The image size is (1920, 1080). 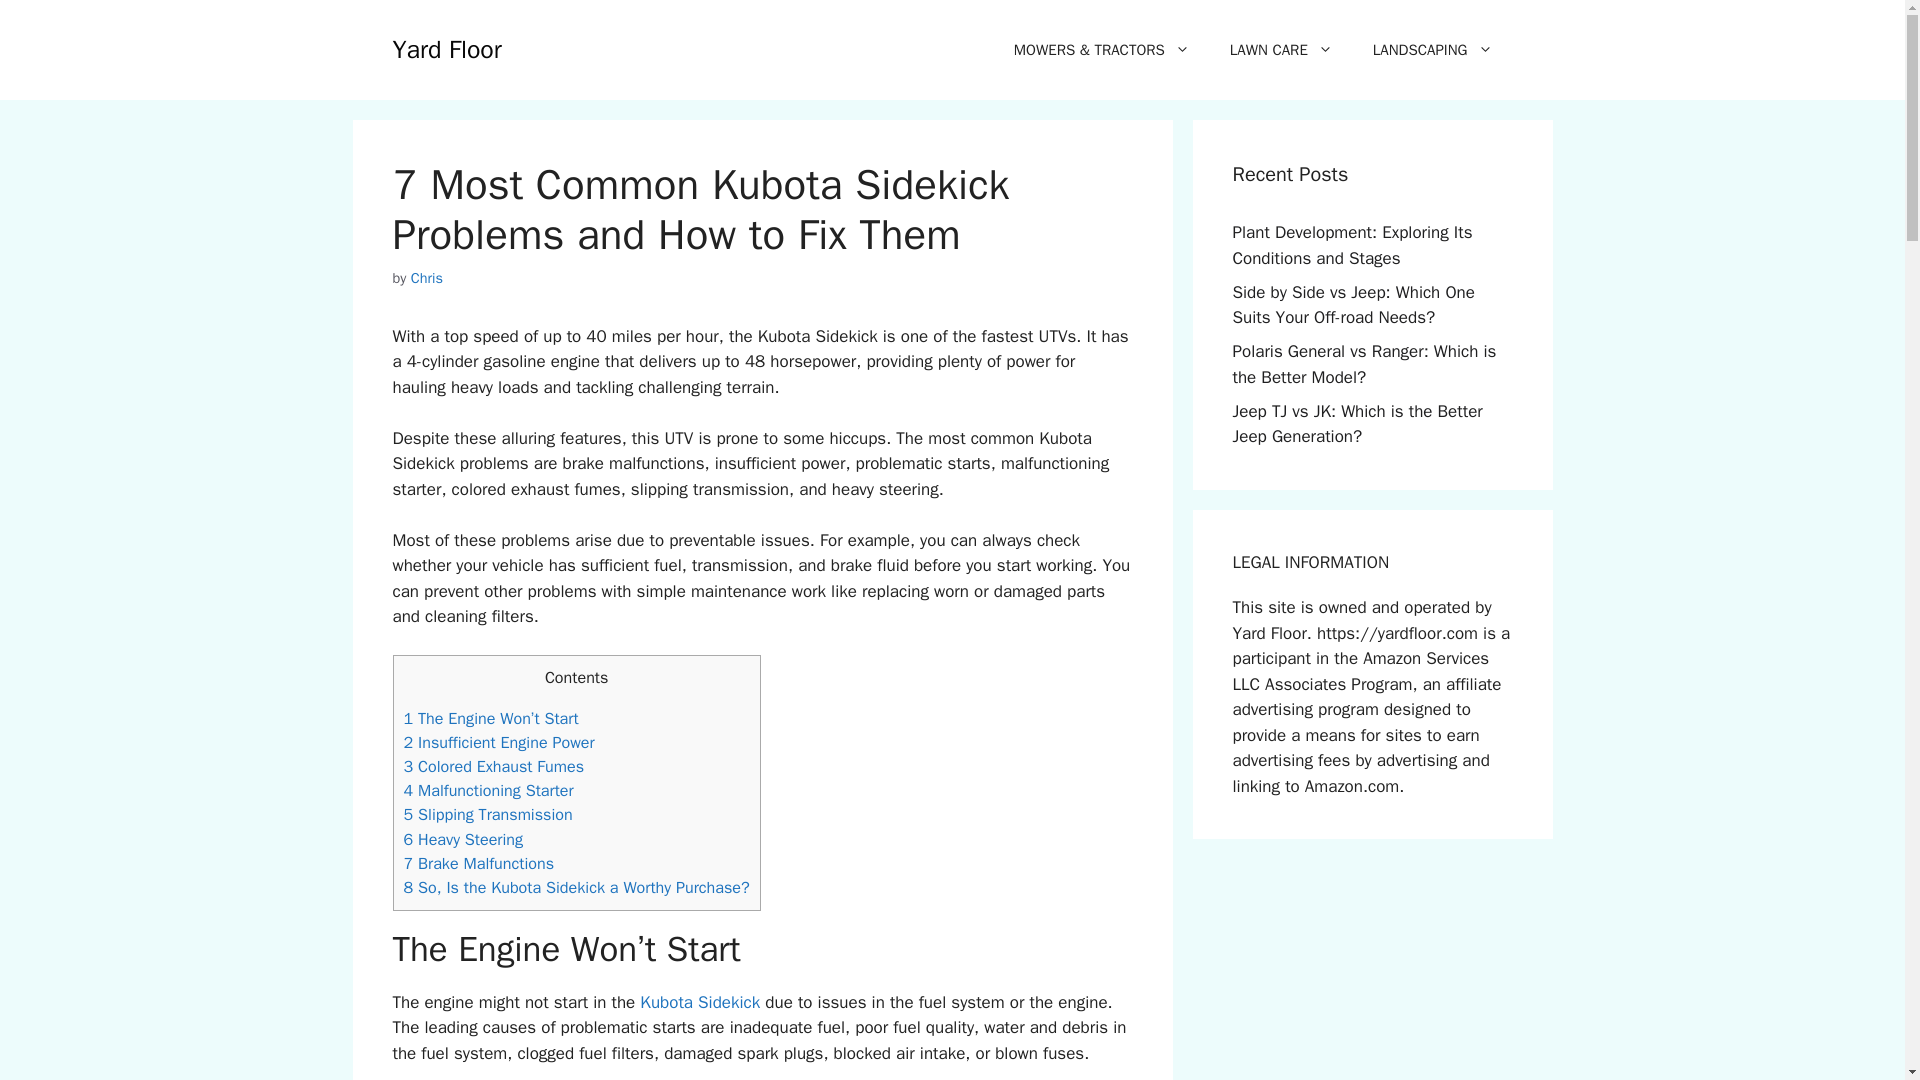 What do you see at coordinates (464, 839) in the screenshot?
I see `6 Heavy Steering` at bounding box center [464, 839].